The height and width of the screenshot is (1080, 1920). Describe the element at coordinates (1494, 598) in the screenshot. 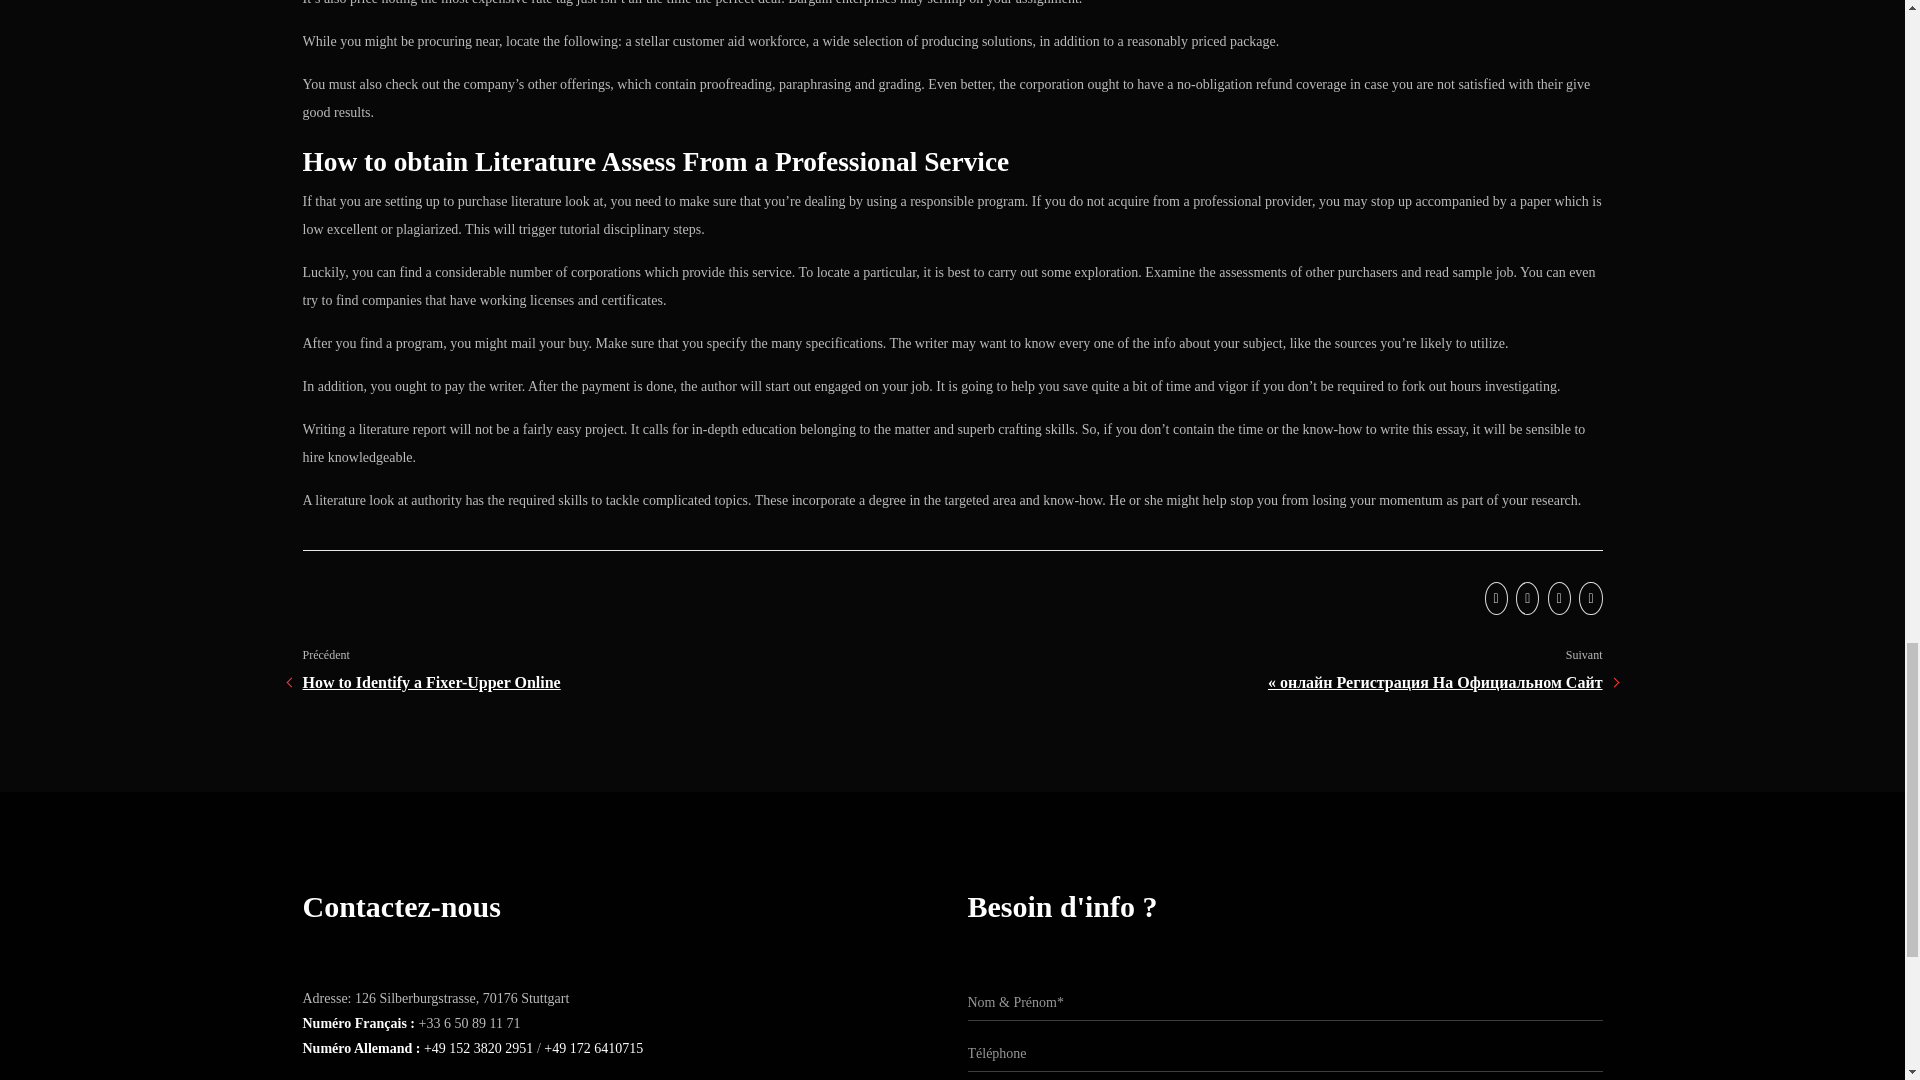

I see `Twitter` at that location.